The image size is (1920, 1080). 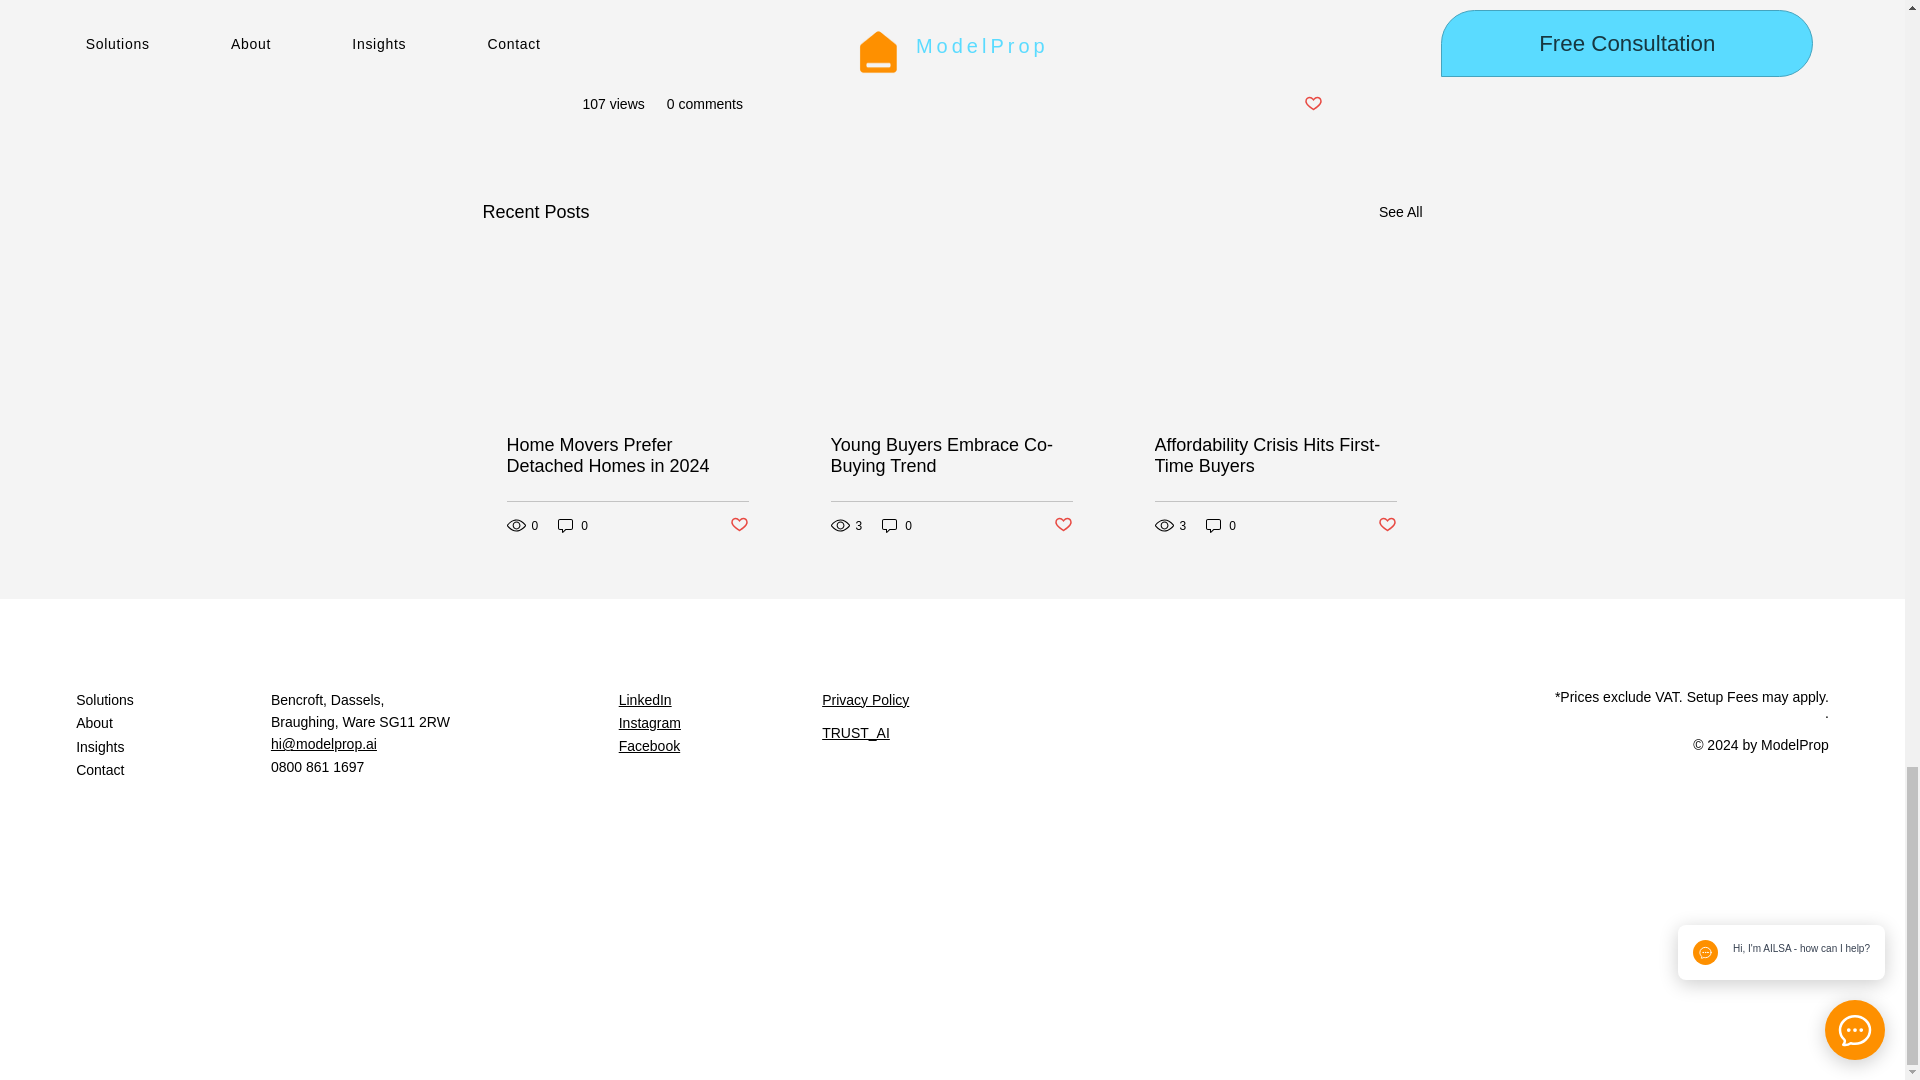 What do you see at coordinates (1274, 456) in the screenshot?
I see `Affordability Crisis Hits First-Time Buyers` at bounding box center [1274, 456].